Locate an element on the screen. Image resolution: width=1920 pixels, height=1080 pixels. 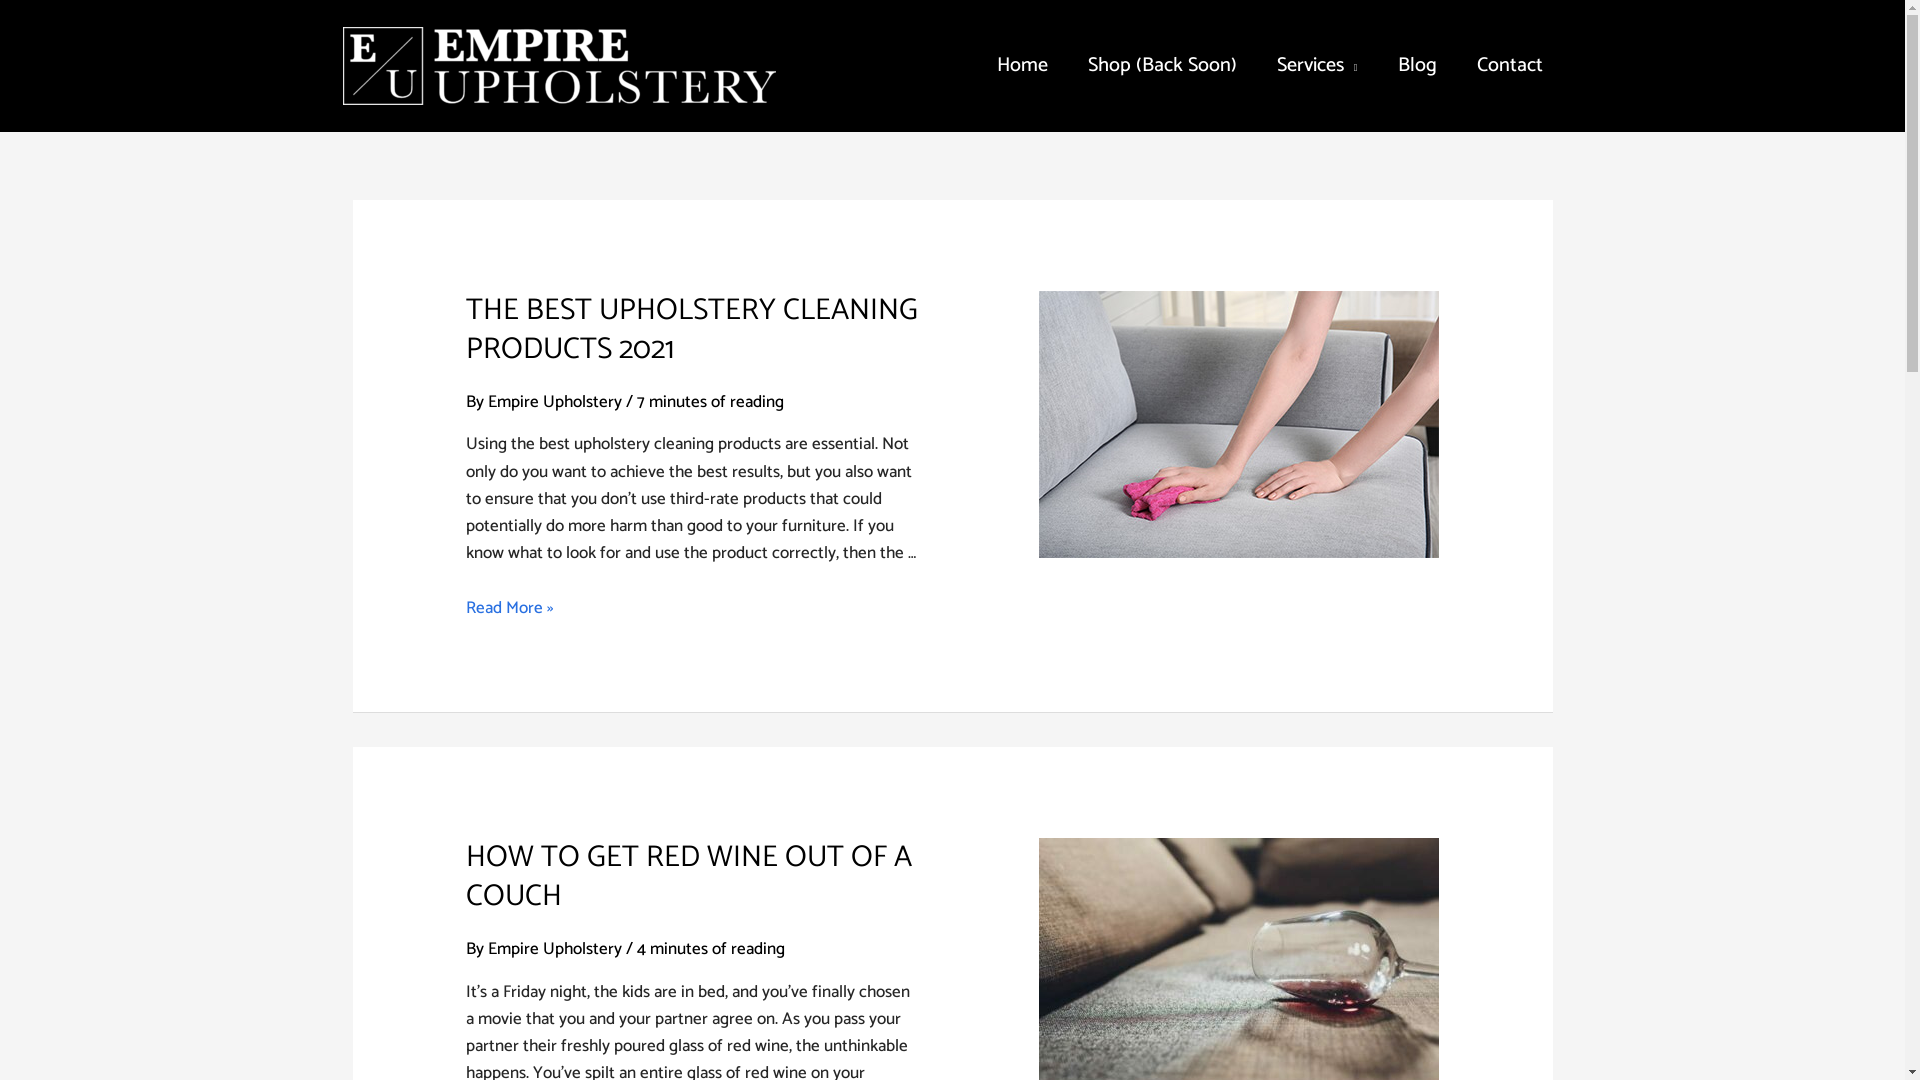
Contact is located at coordinates (1509, 66).